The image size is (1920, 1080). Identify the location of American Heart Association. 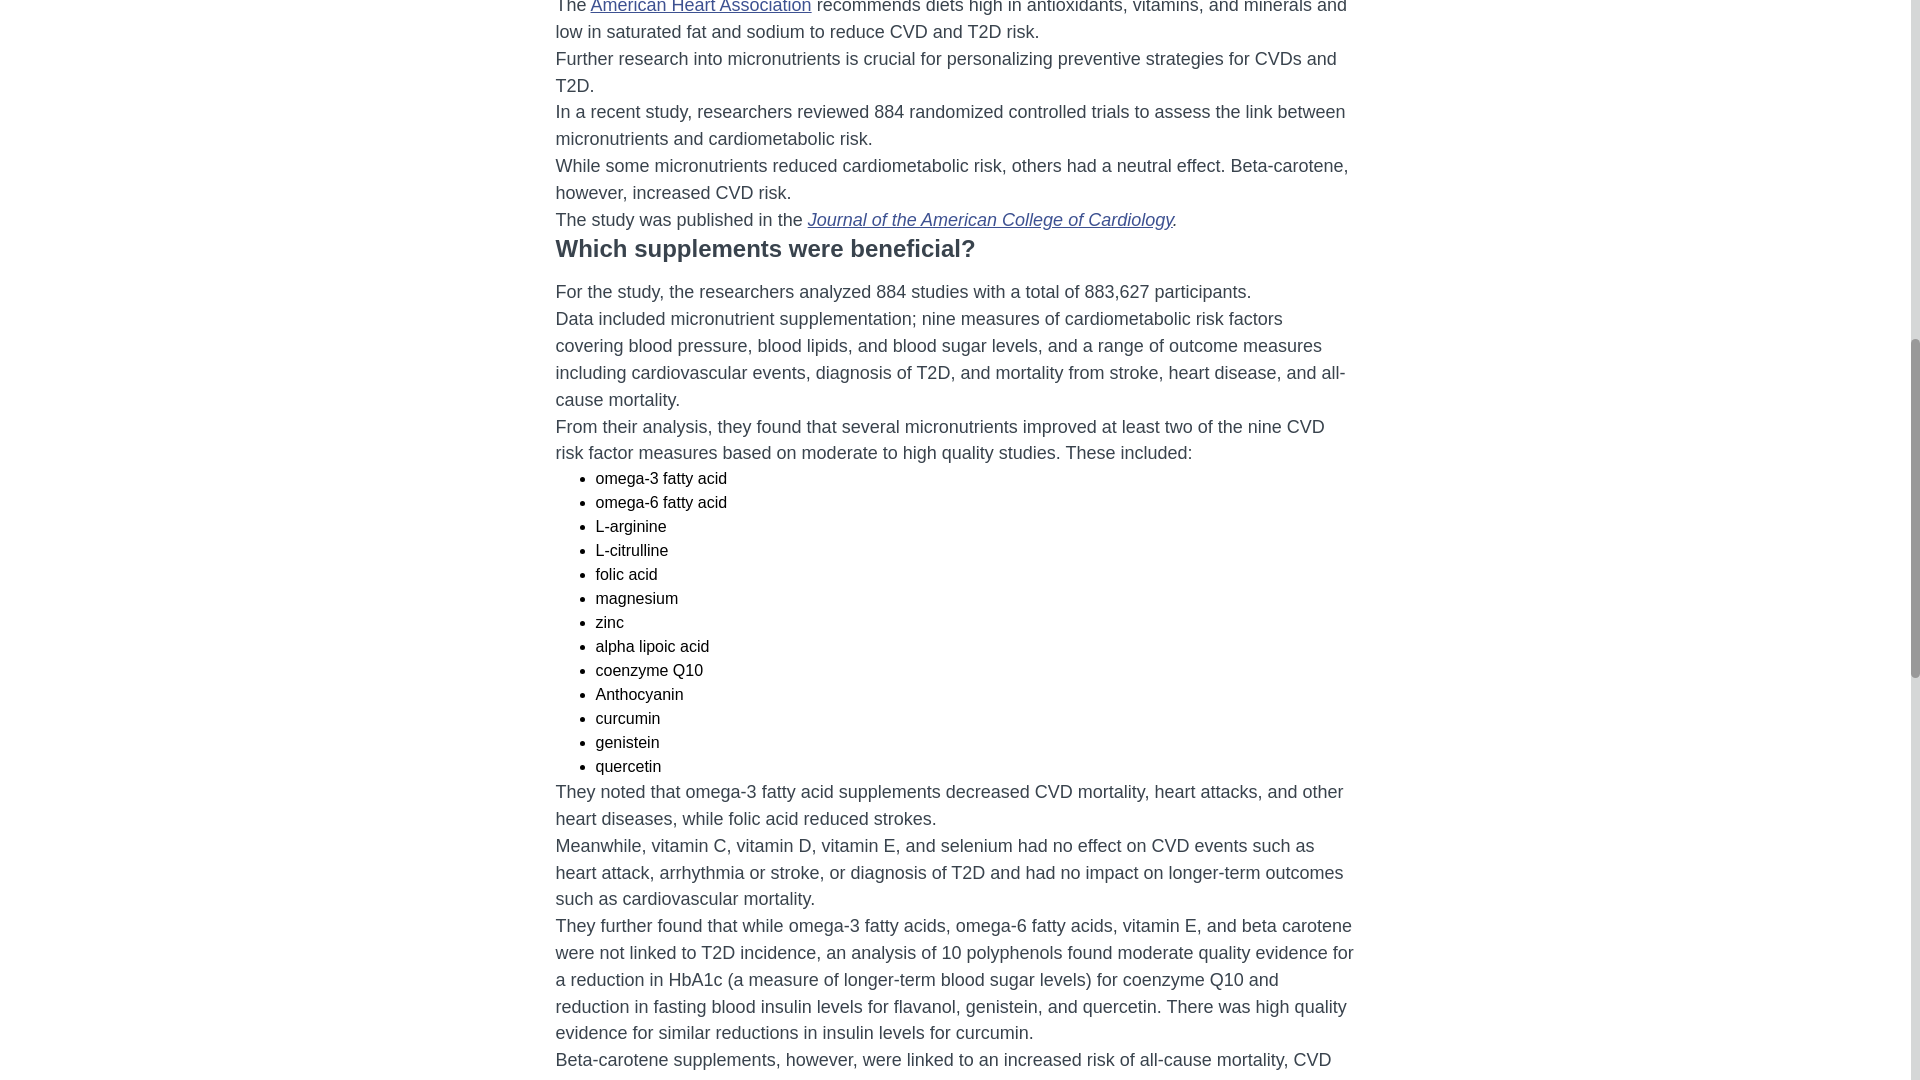
(702, 8).